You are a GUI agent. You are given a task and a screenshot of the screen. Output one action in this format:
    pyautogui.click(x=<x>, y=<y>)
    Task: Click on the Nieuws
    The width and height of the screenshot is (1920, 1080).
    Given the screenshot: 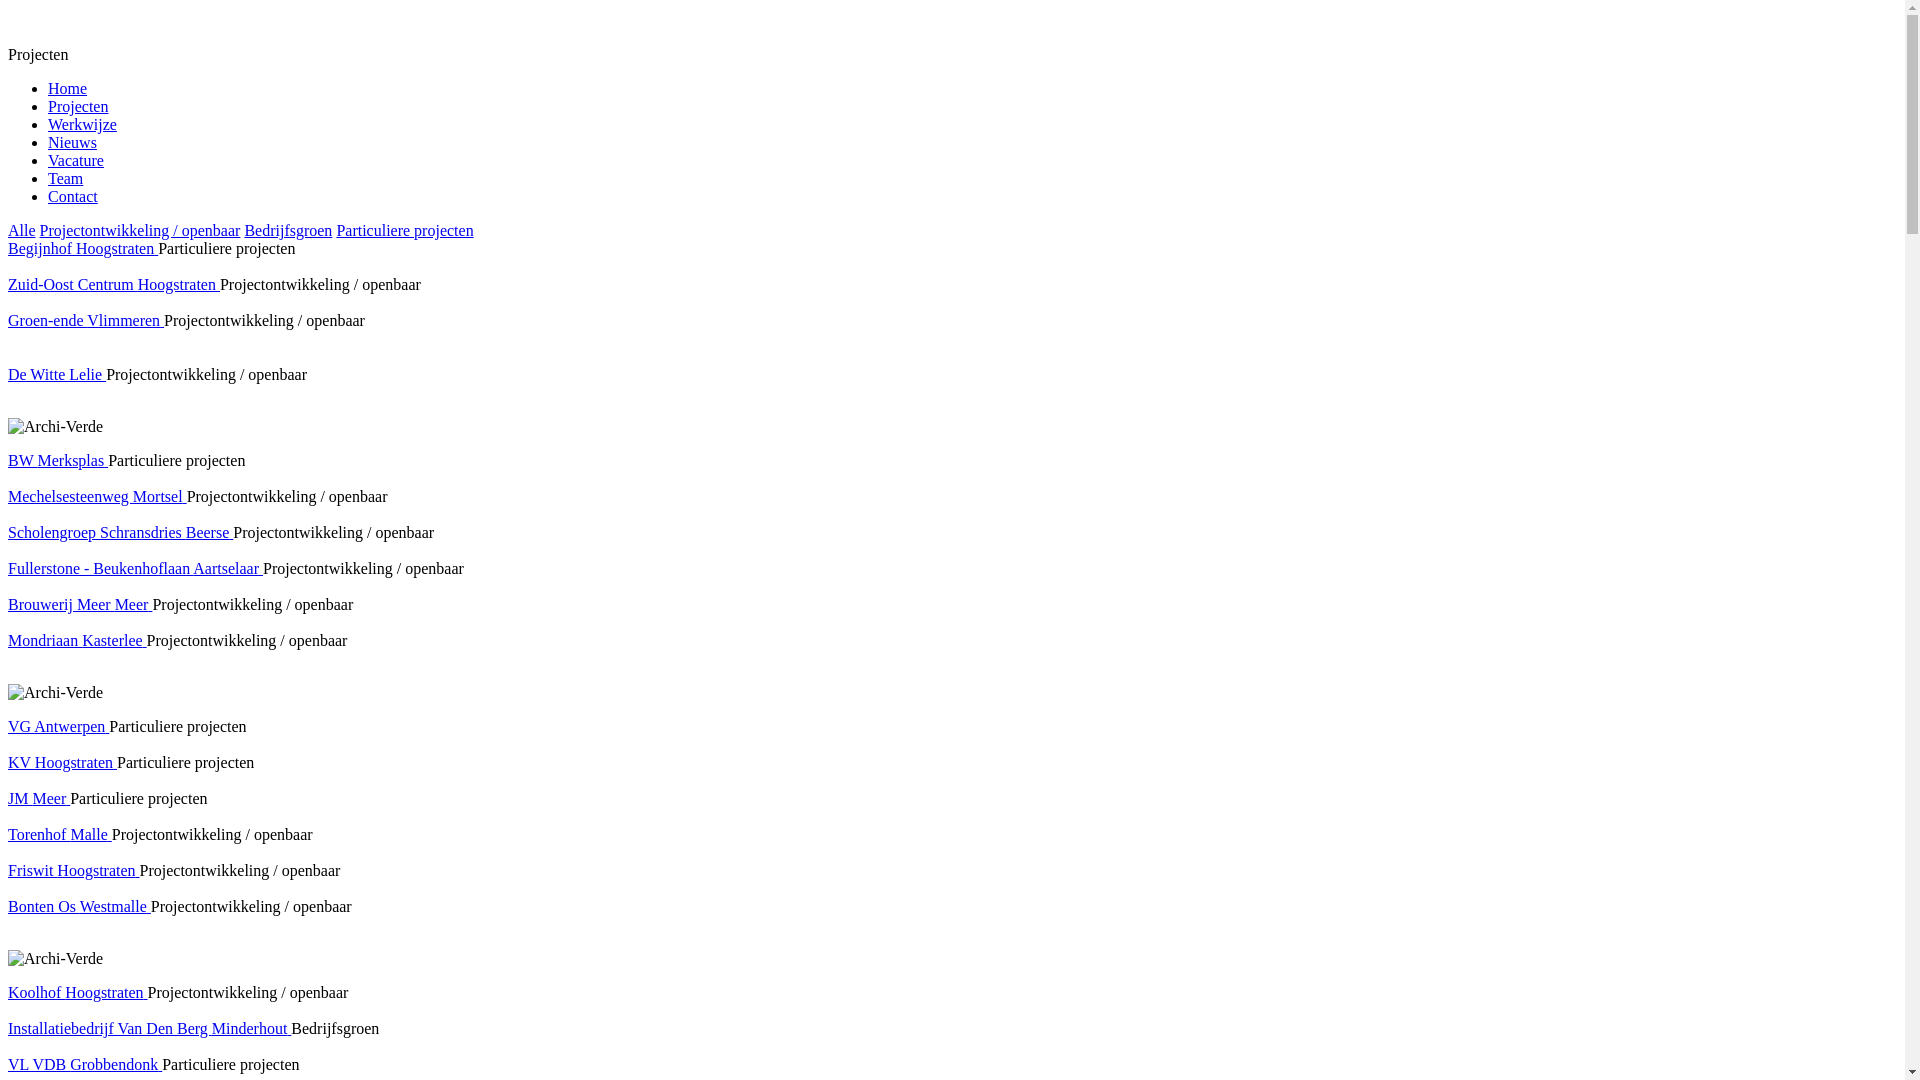 What is the action you would take?
    pyautogui.click(x=72, y=142)
    